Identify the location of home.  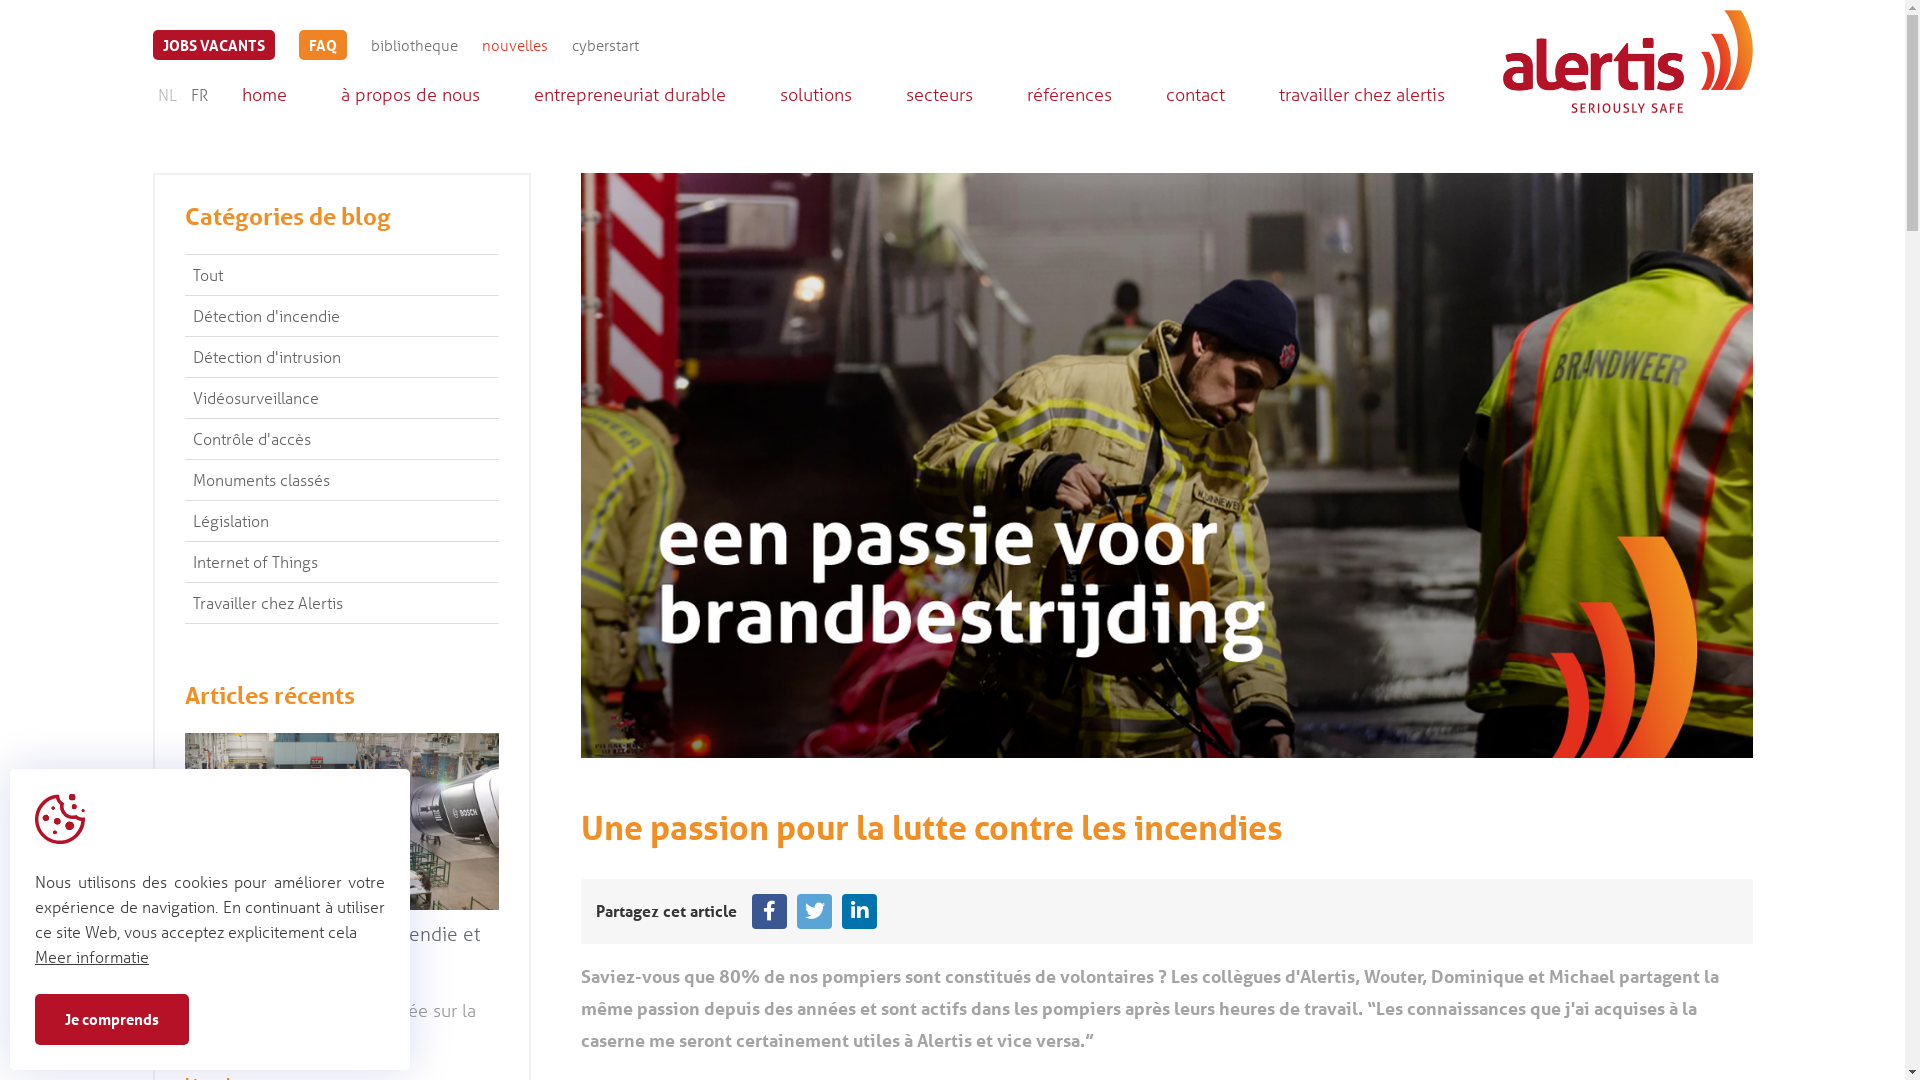
(264, 94).